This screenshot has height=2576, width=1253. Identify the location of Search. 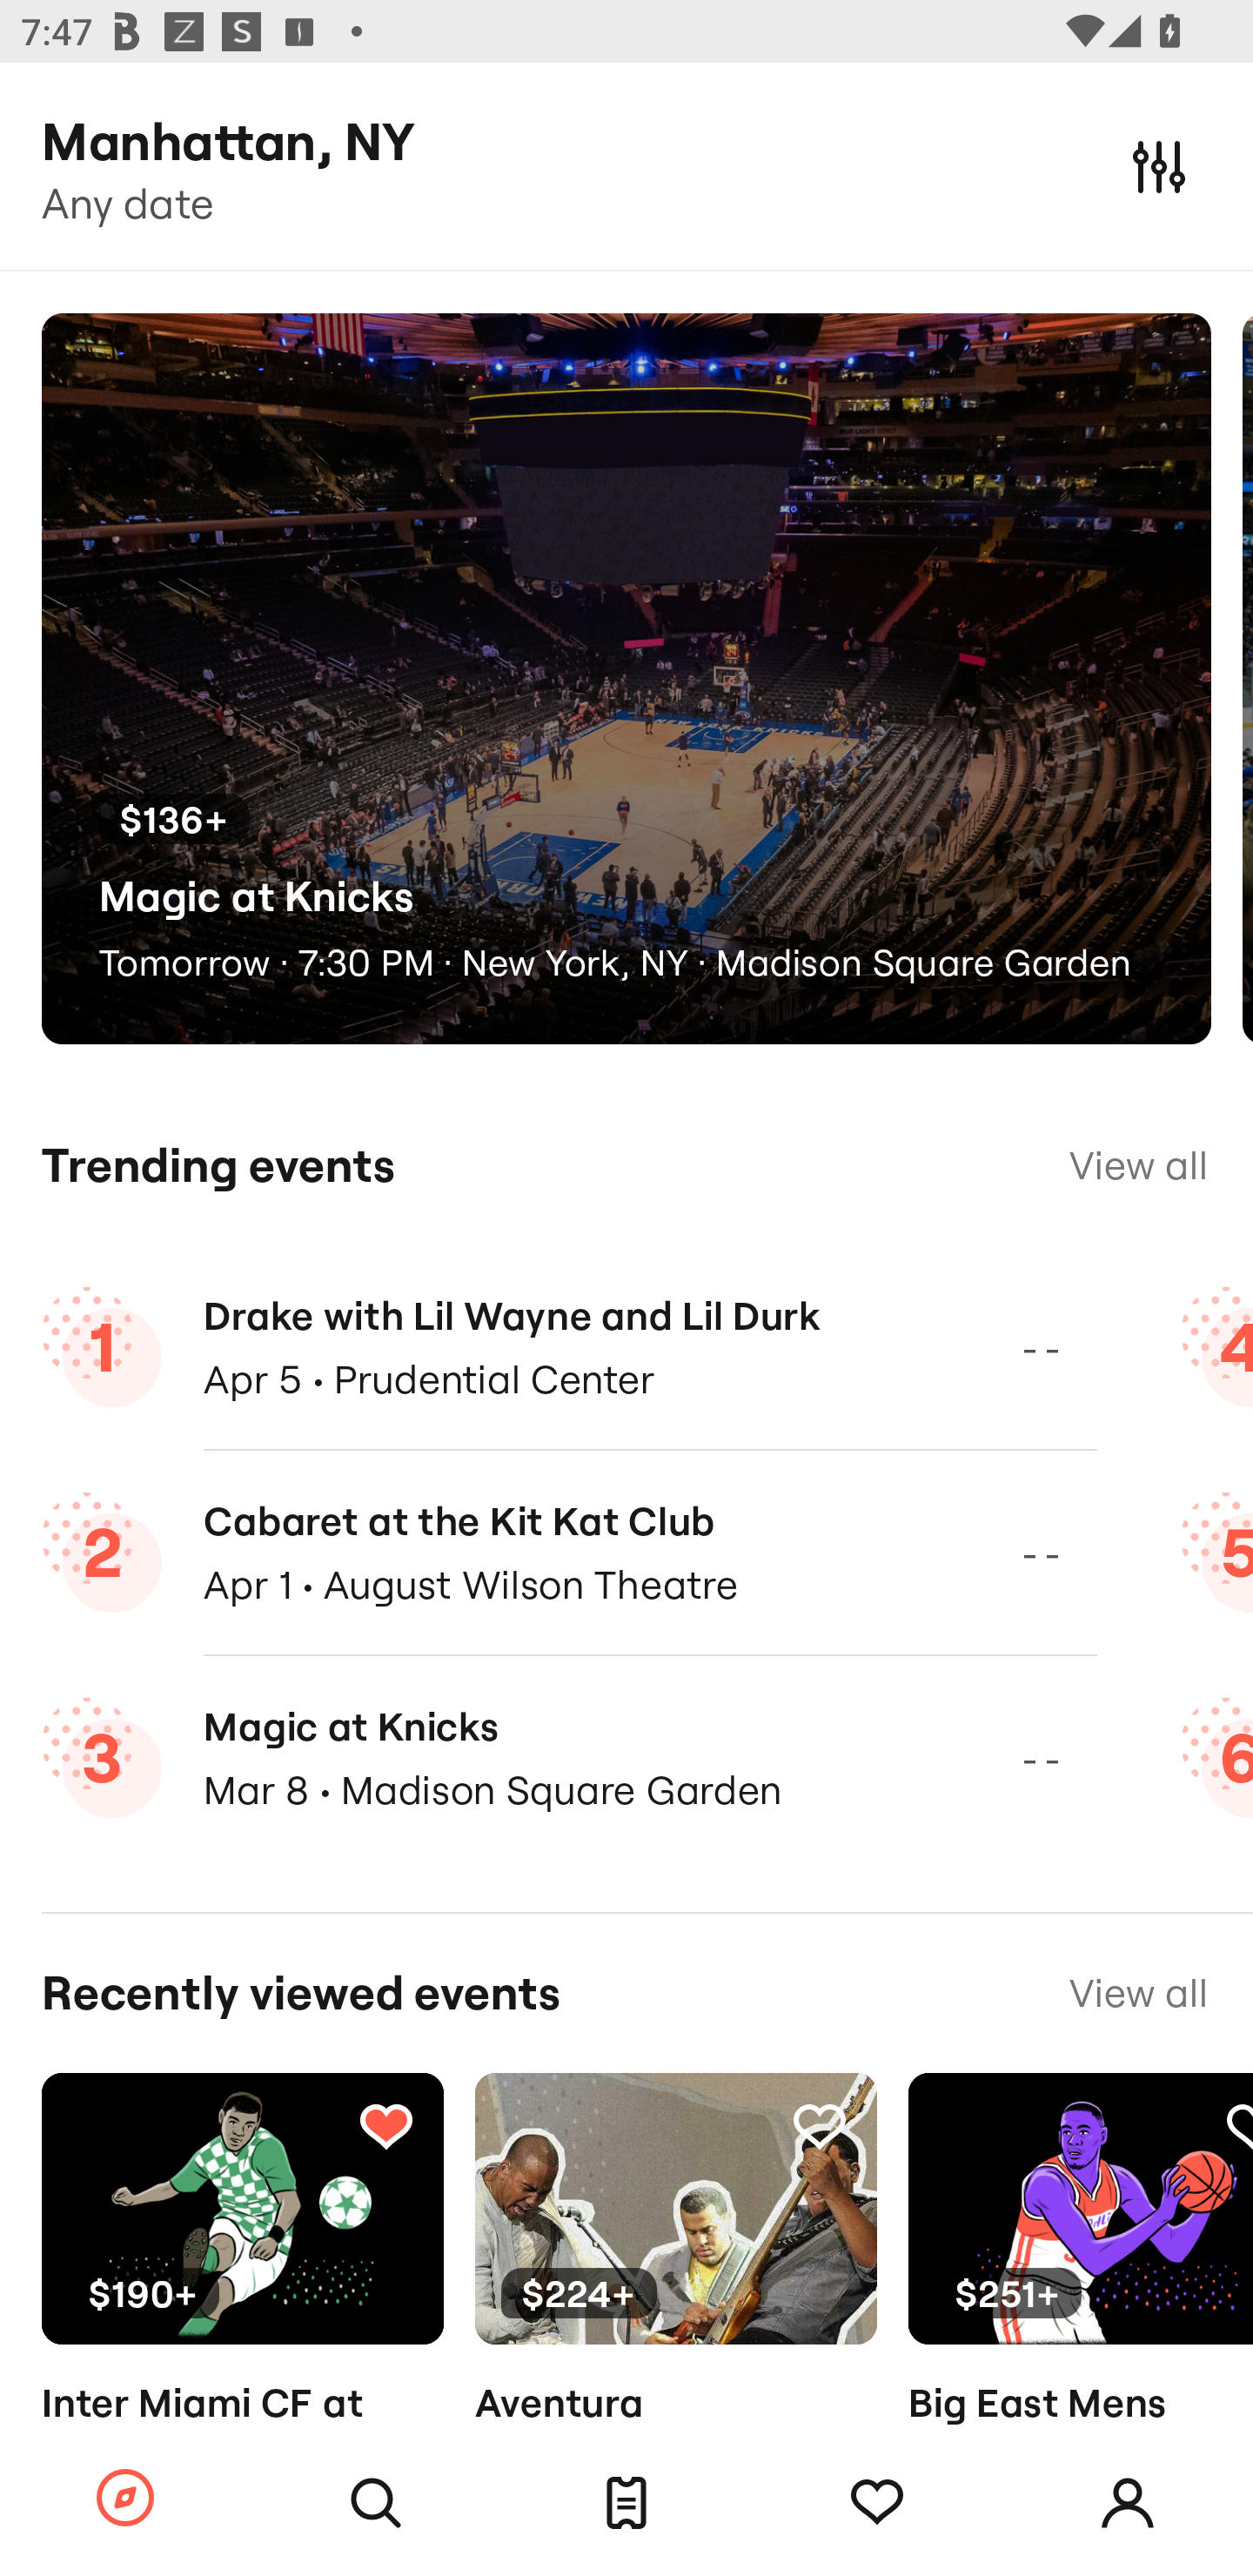
(376, 2503).